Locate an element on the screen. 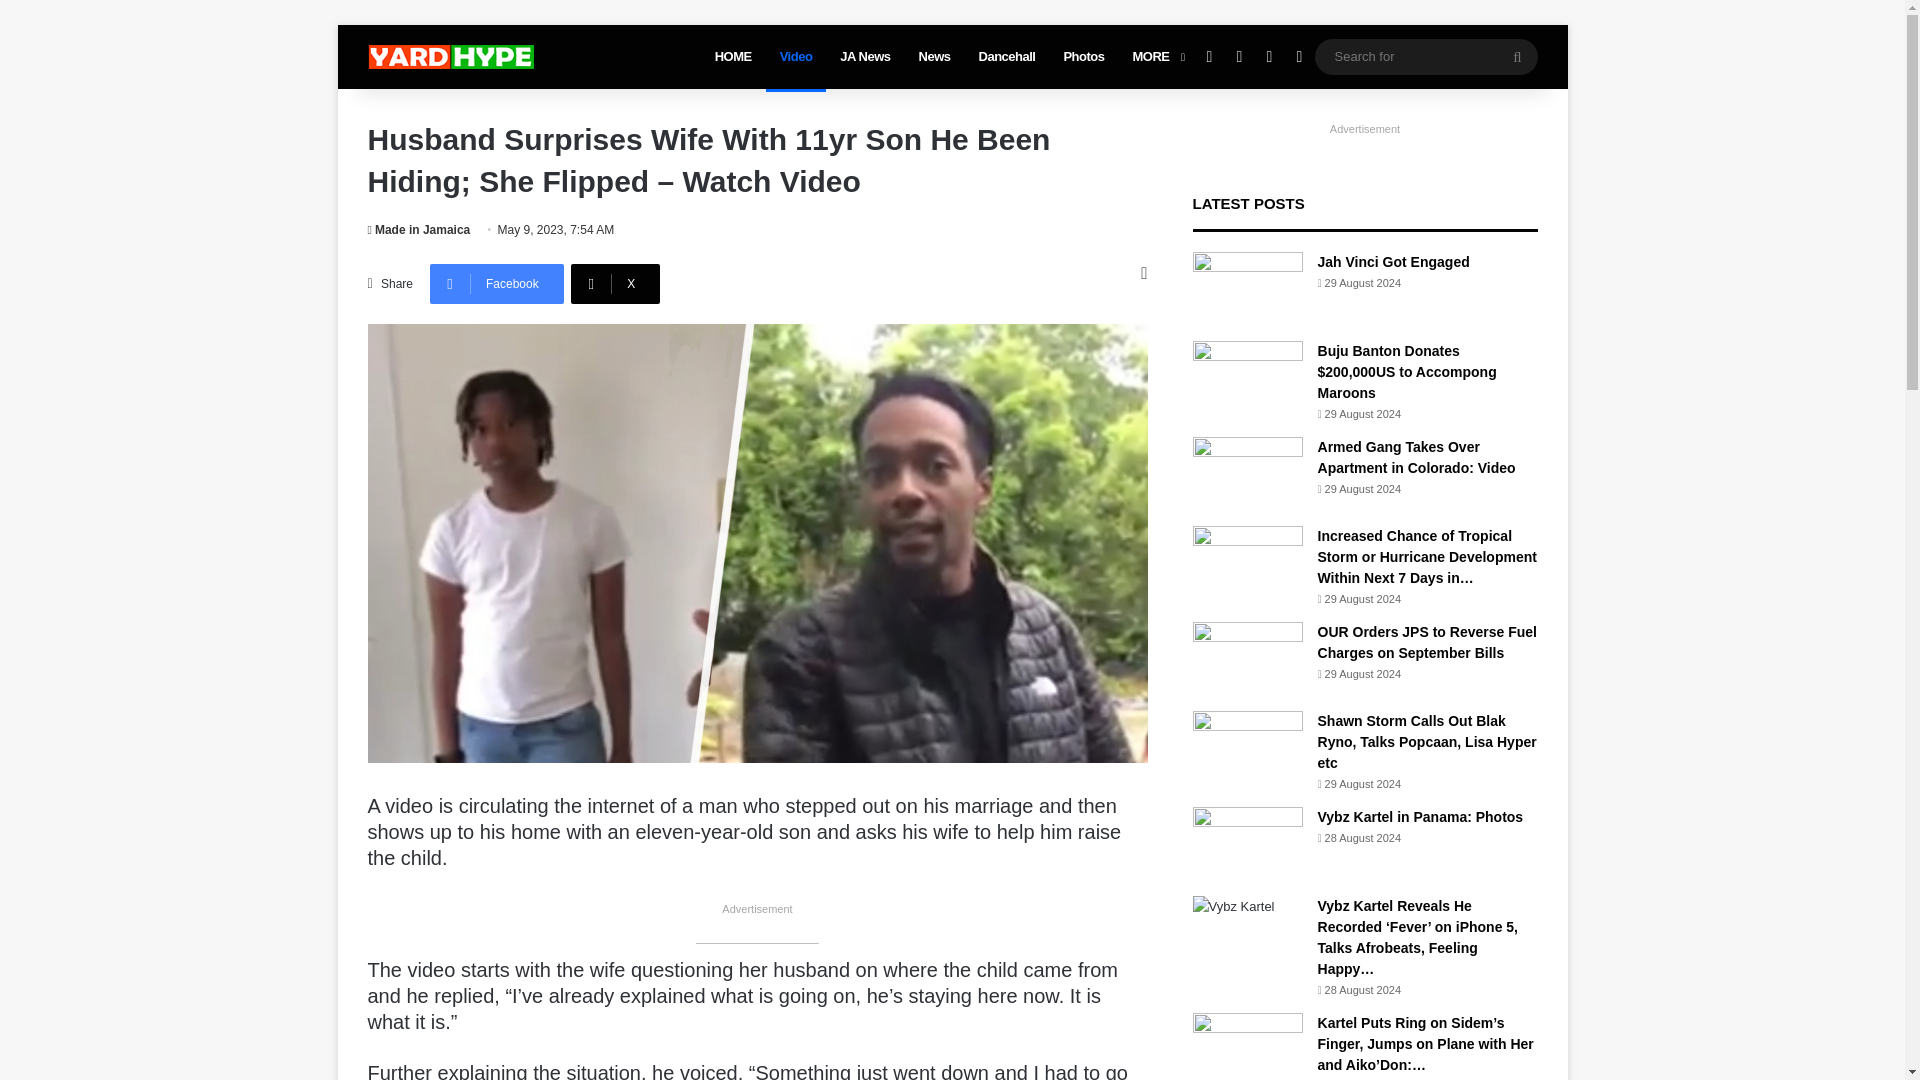  Search for is located at coordinates (1425, 56).